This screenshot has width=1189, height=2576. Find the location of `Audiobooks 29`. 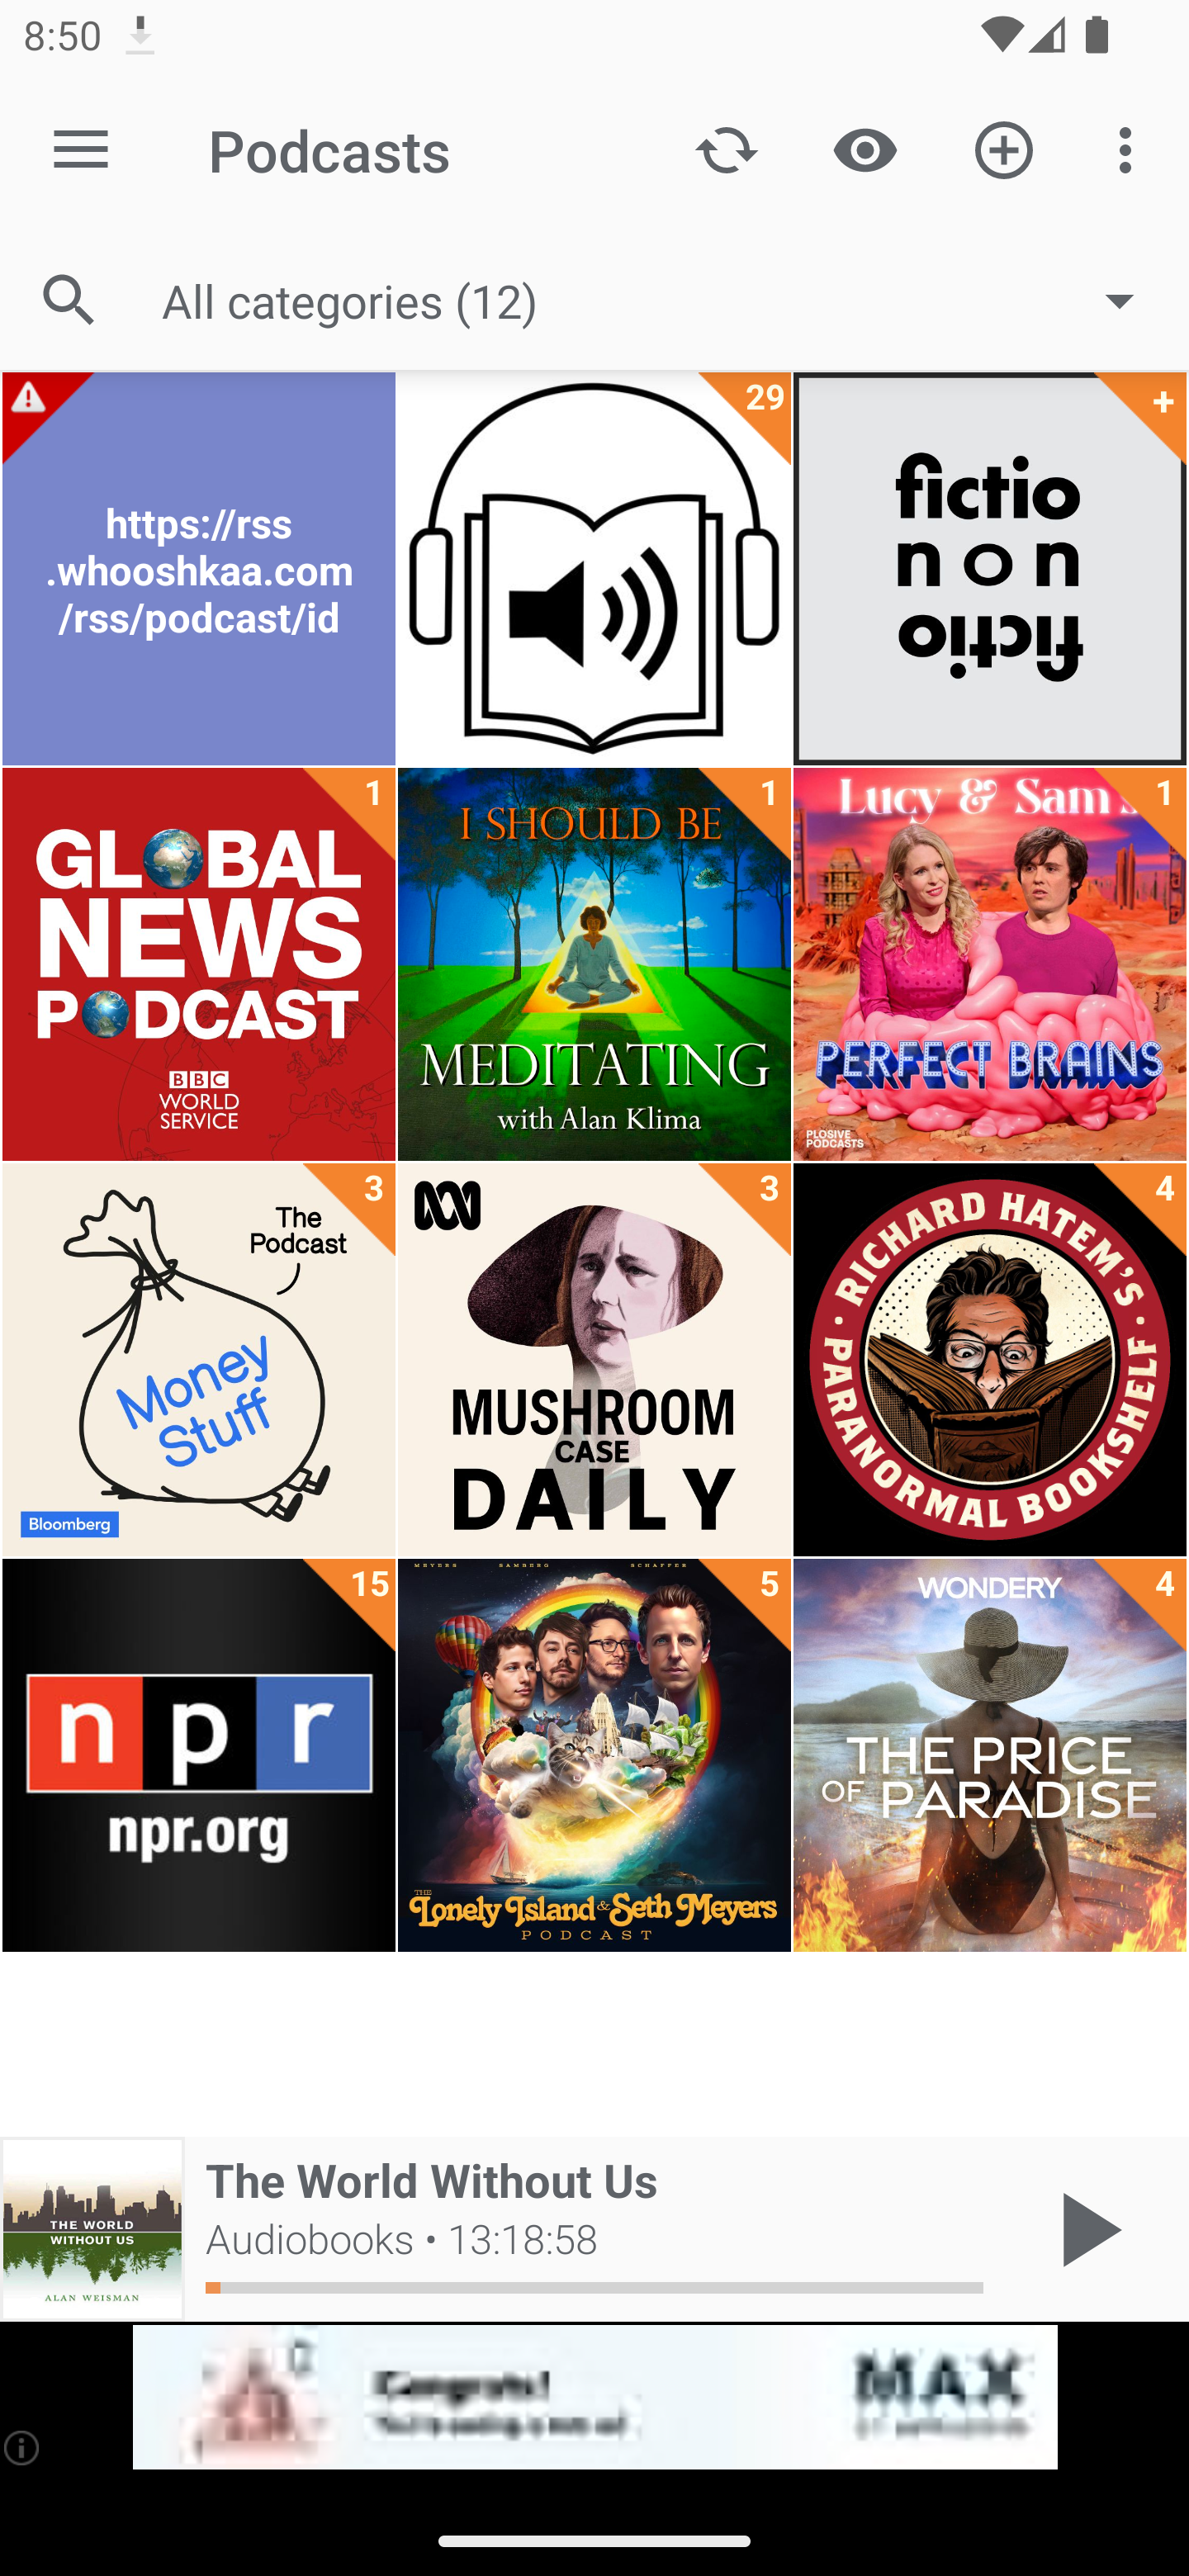

Audiobooks 29 is located at coordinates (594, 569).